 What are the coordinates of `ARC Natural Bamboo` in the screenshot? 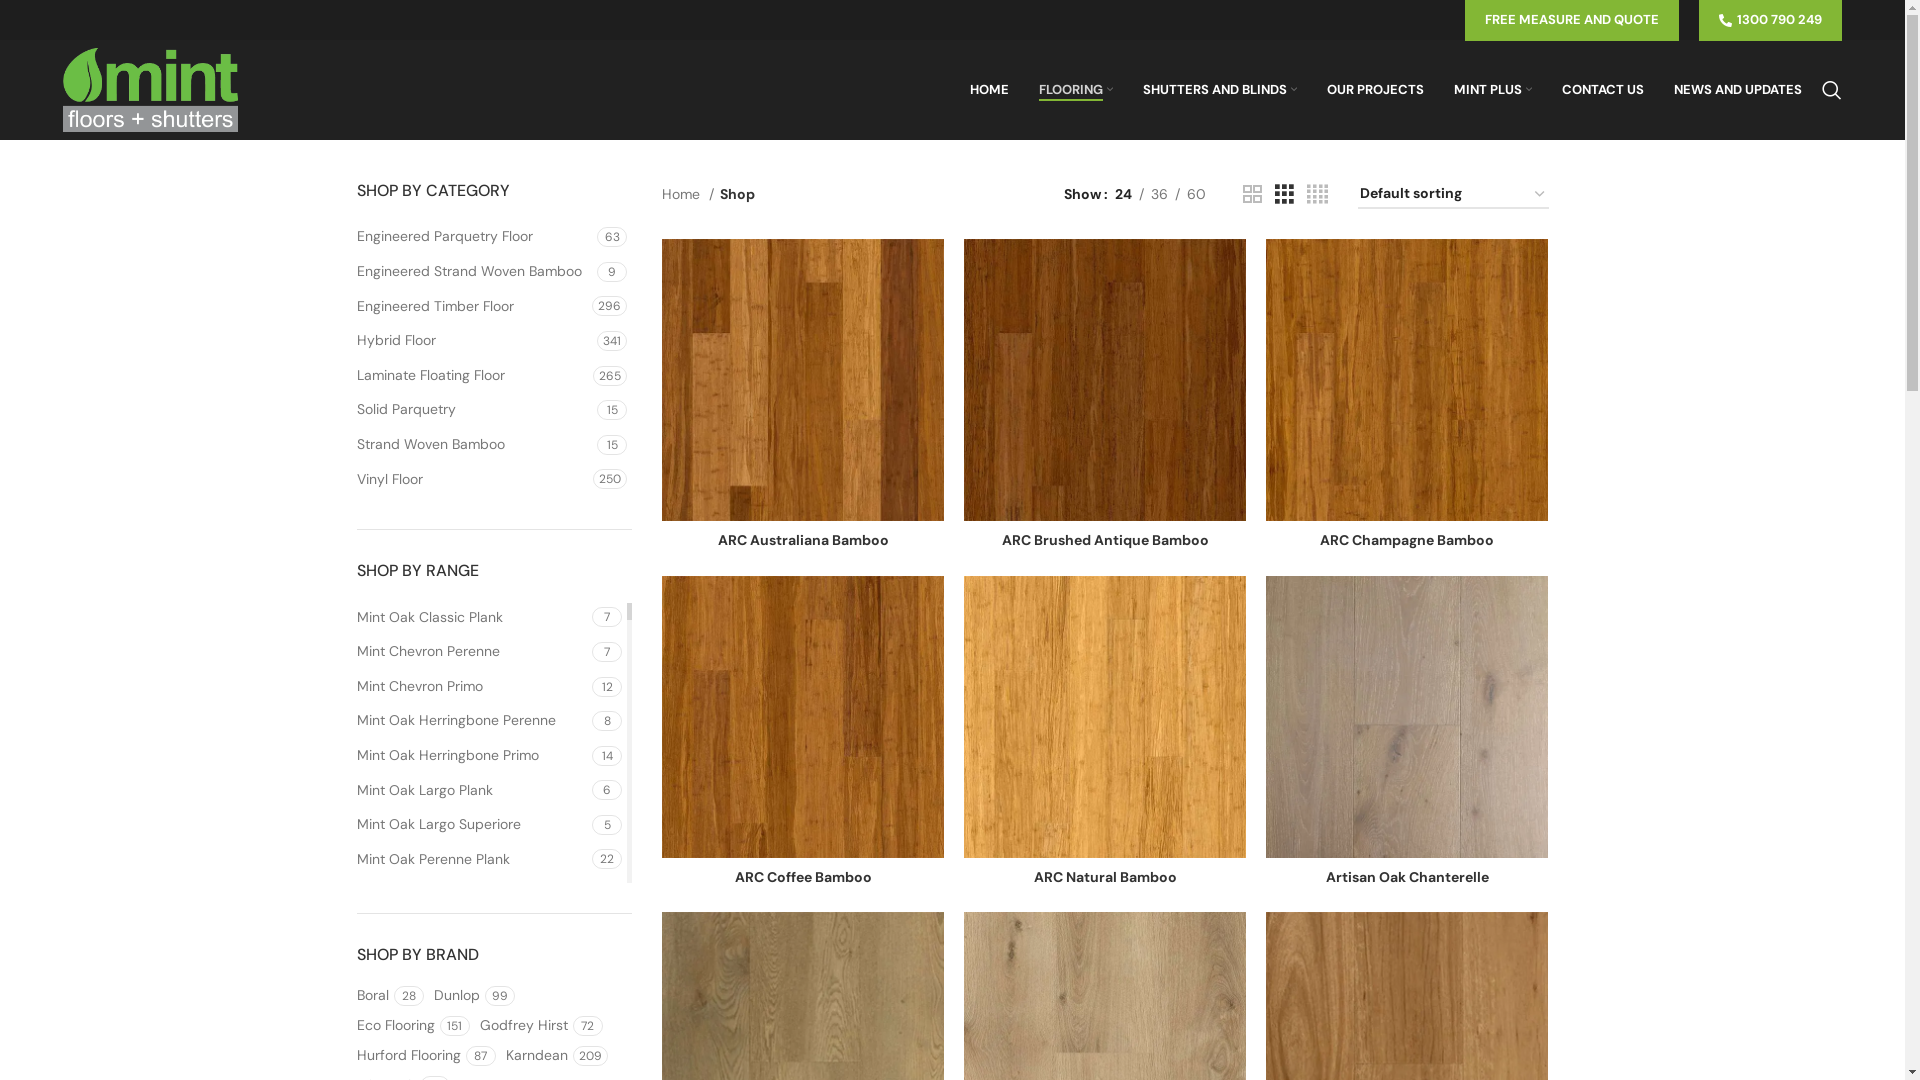 It's located at (1106, 877).